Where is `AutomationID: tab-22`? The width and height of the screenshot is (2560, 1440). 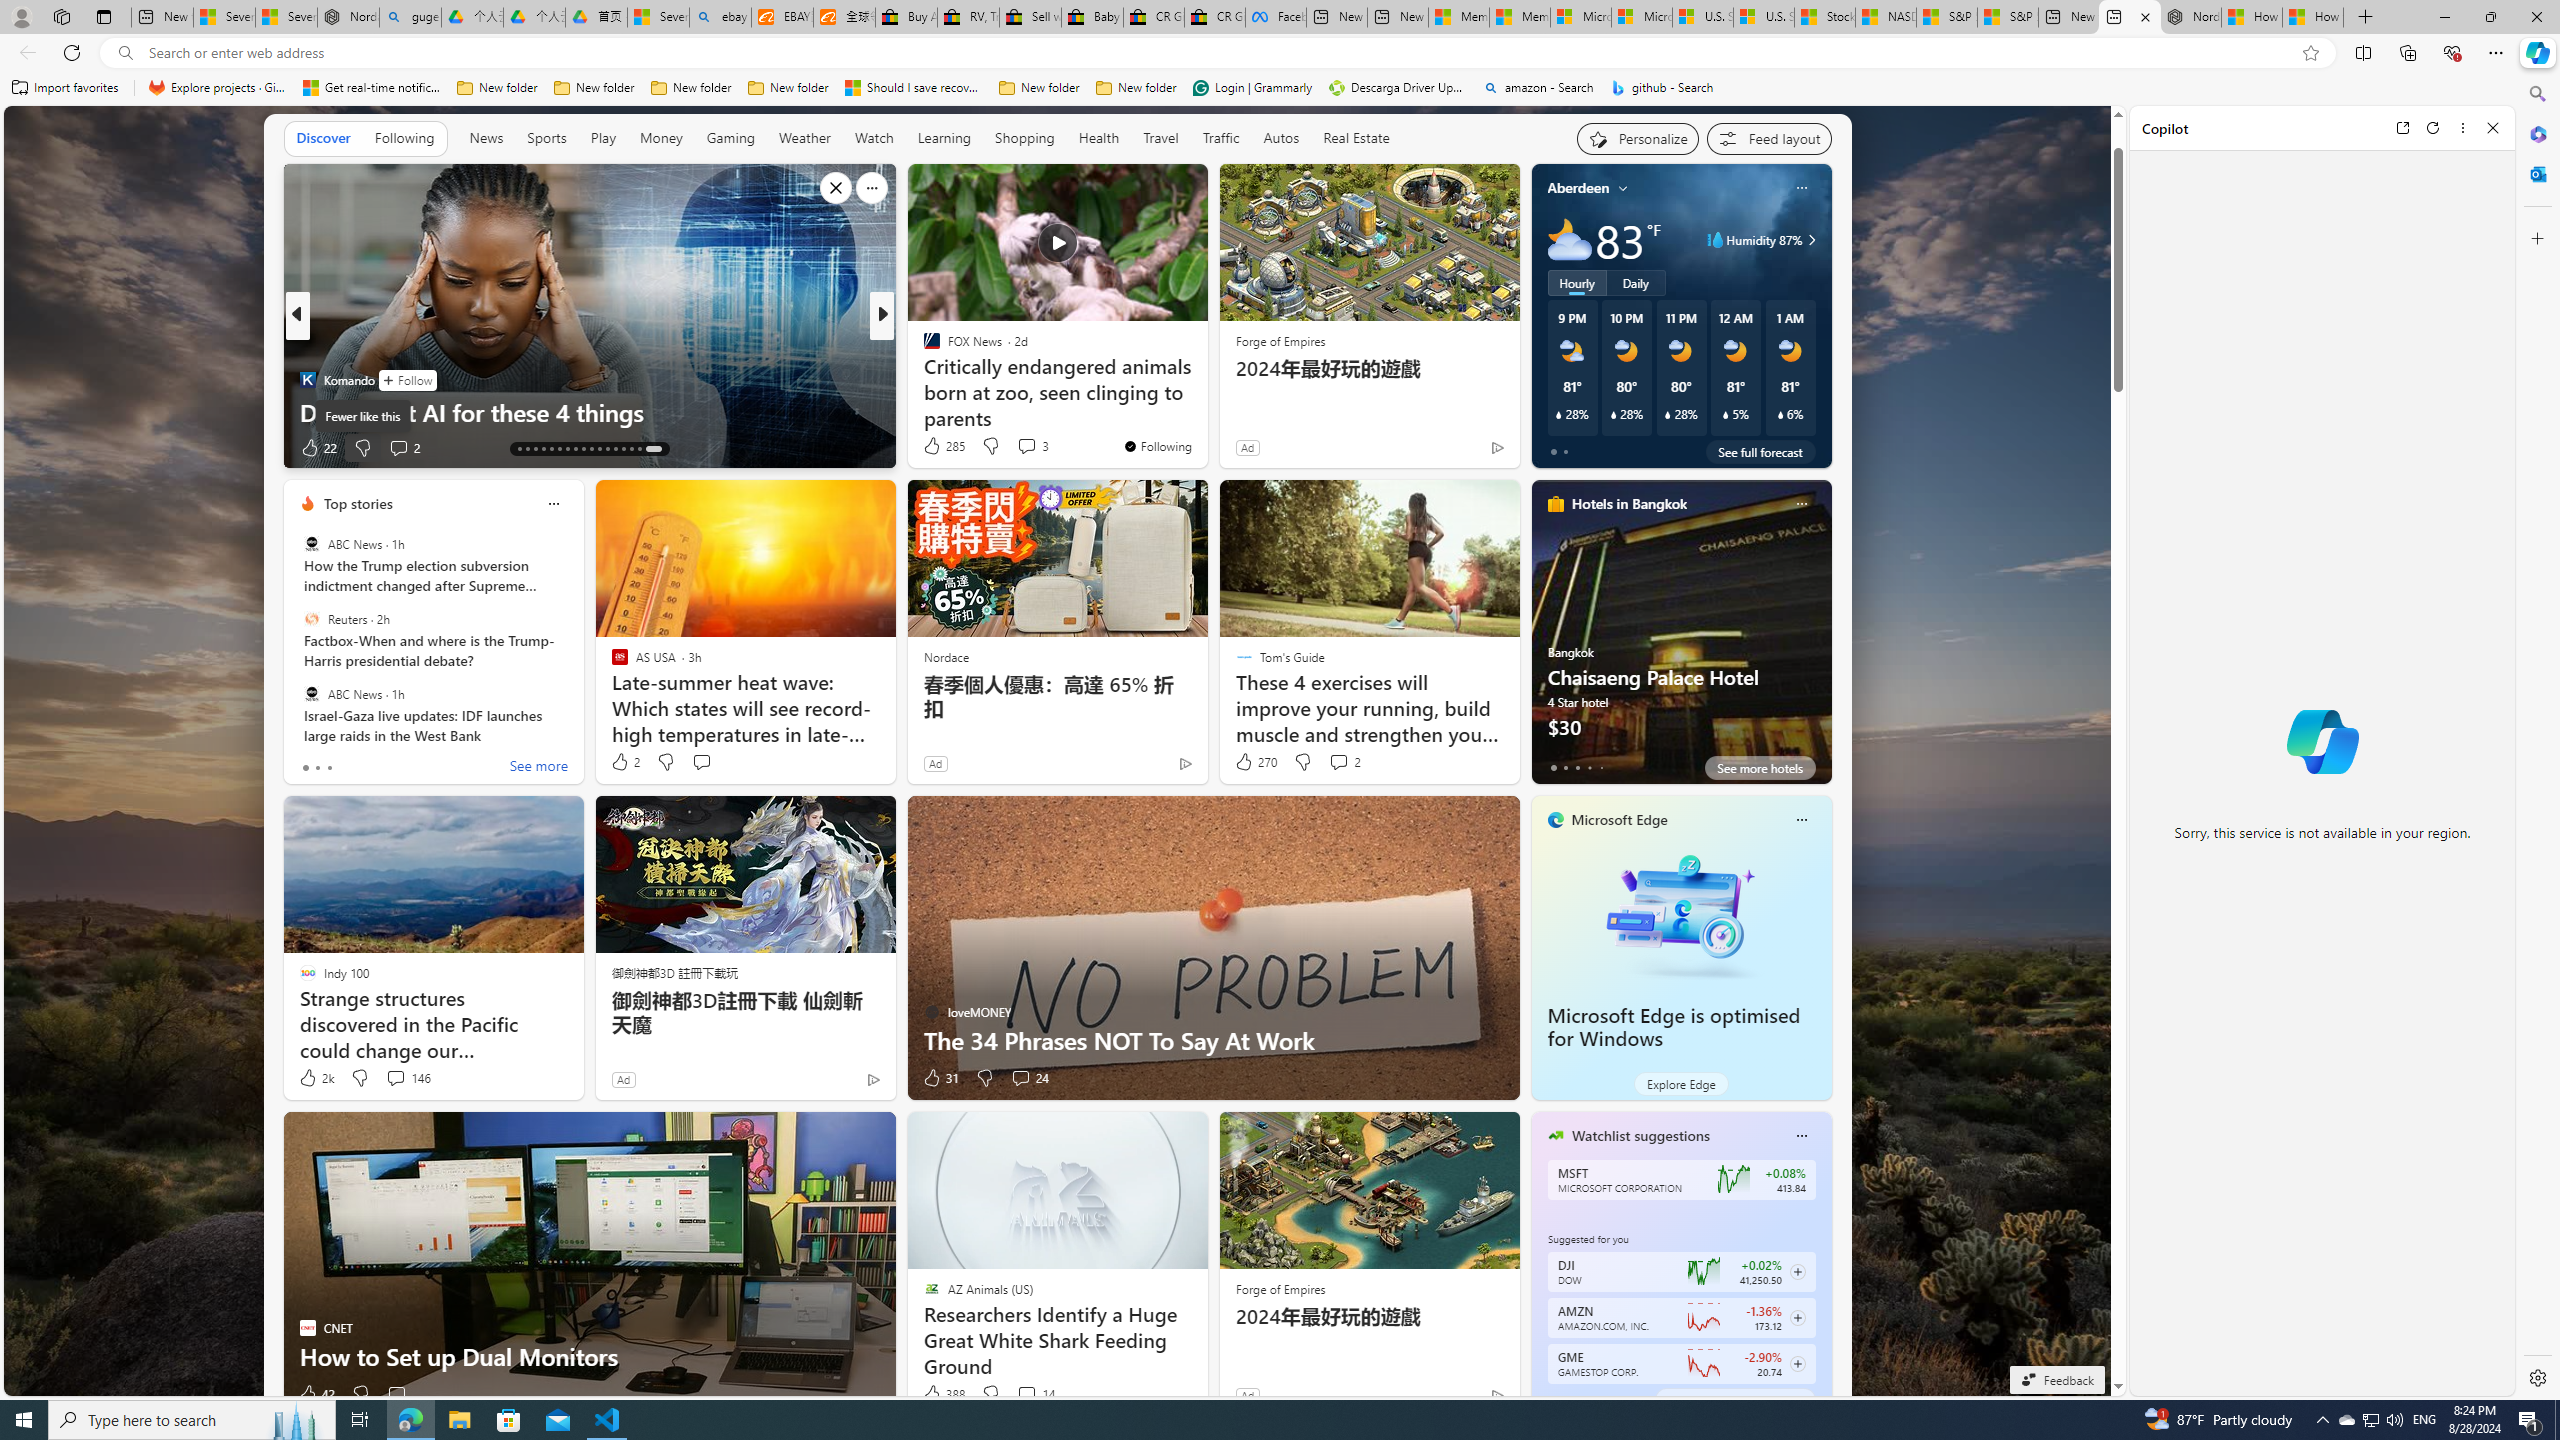
AutomationID: tab-22 is located at coordinates (591, 449).